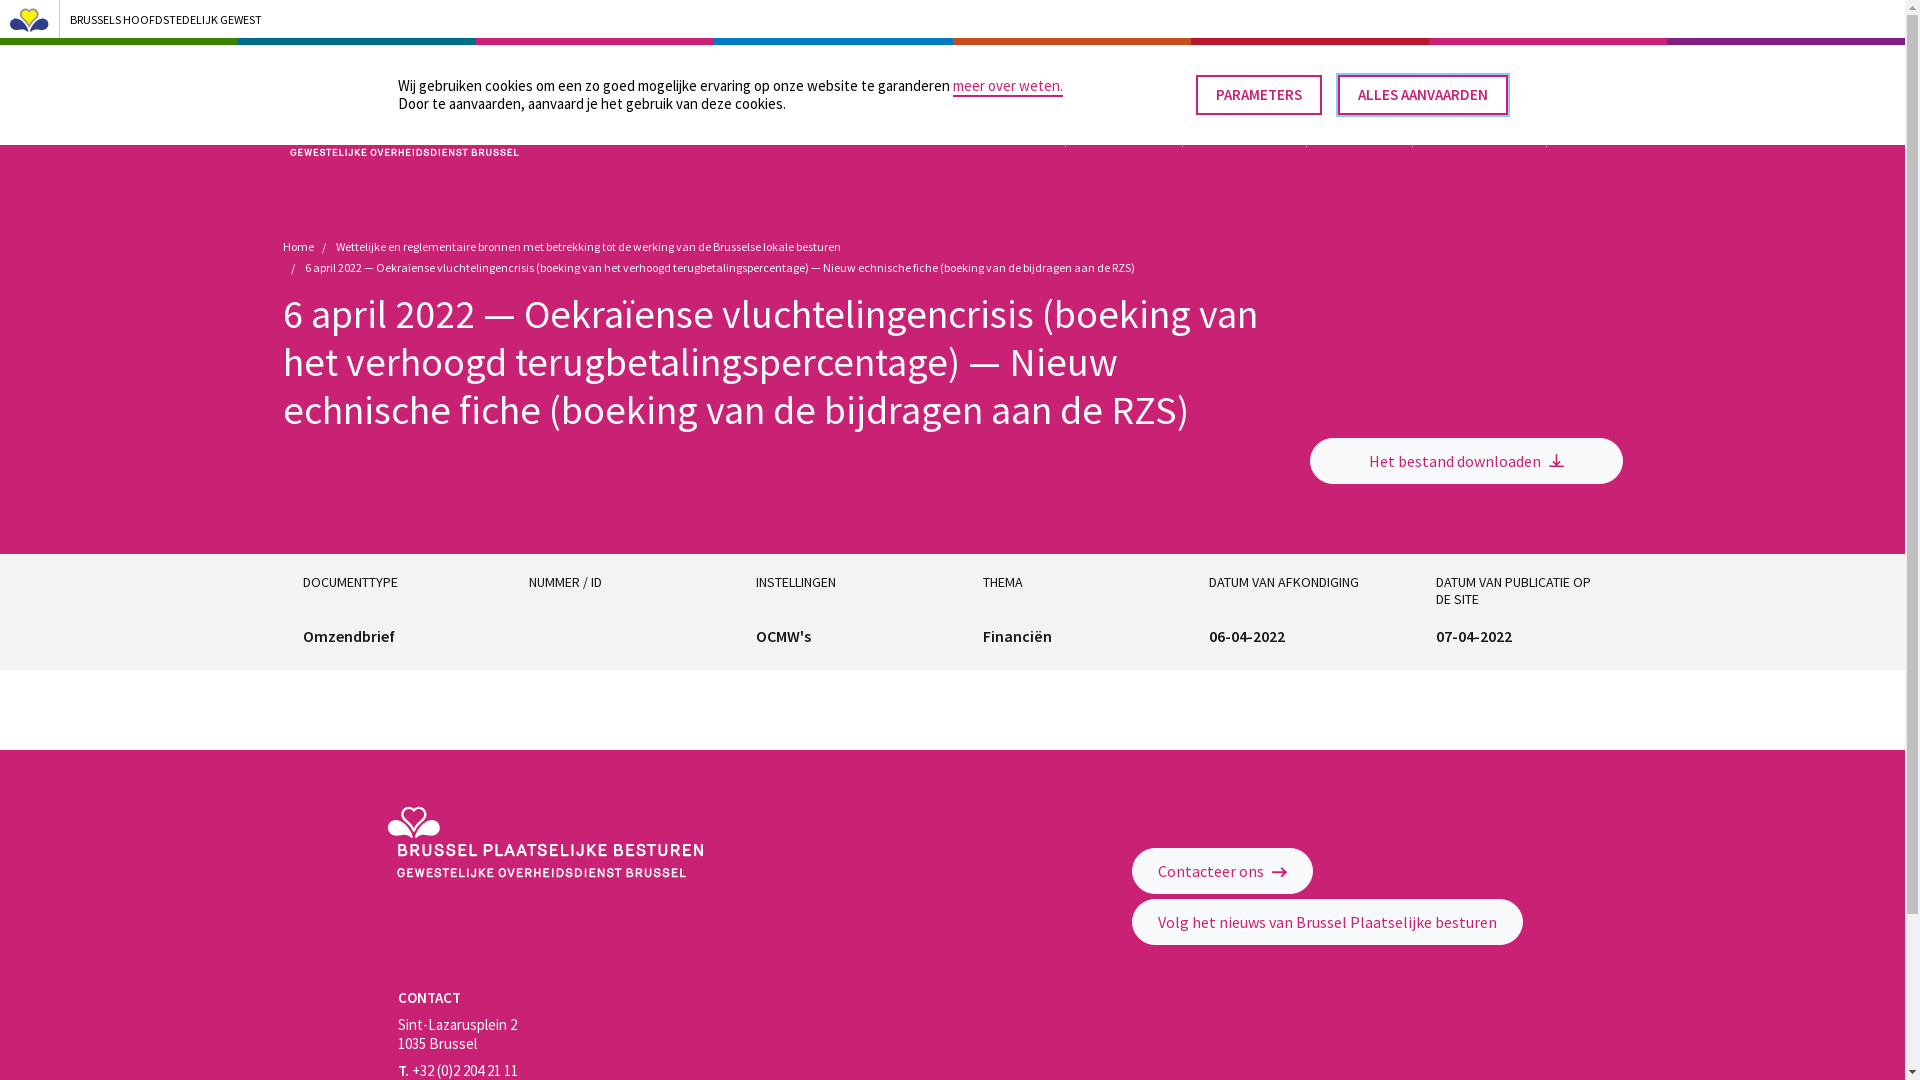 Image resolution: width=1920 pixels, height=1080 pixels. I want to click on CONTACT, so click(1492, 75).